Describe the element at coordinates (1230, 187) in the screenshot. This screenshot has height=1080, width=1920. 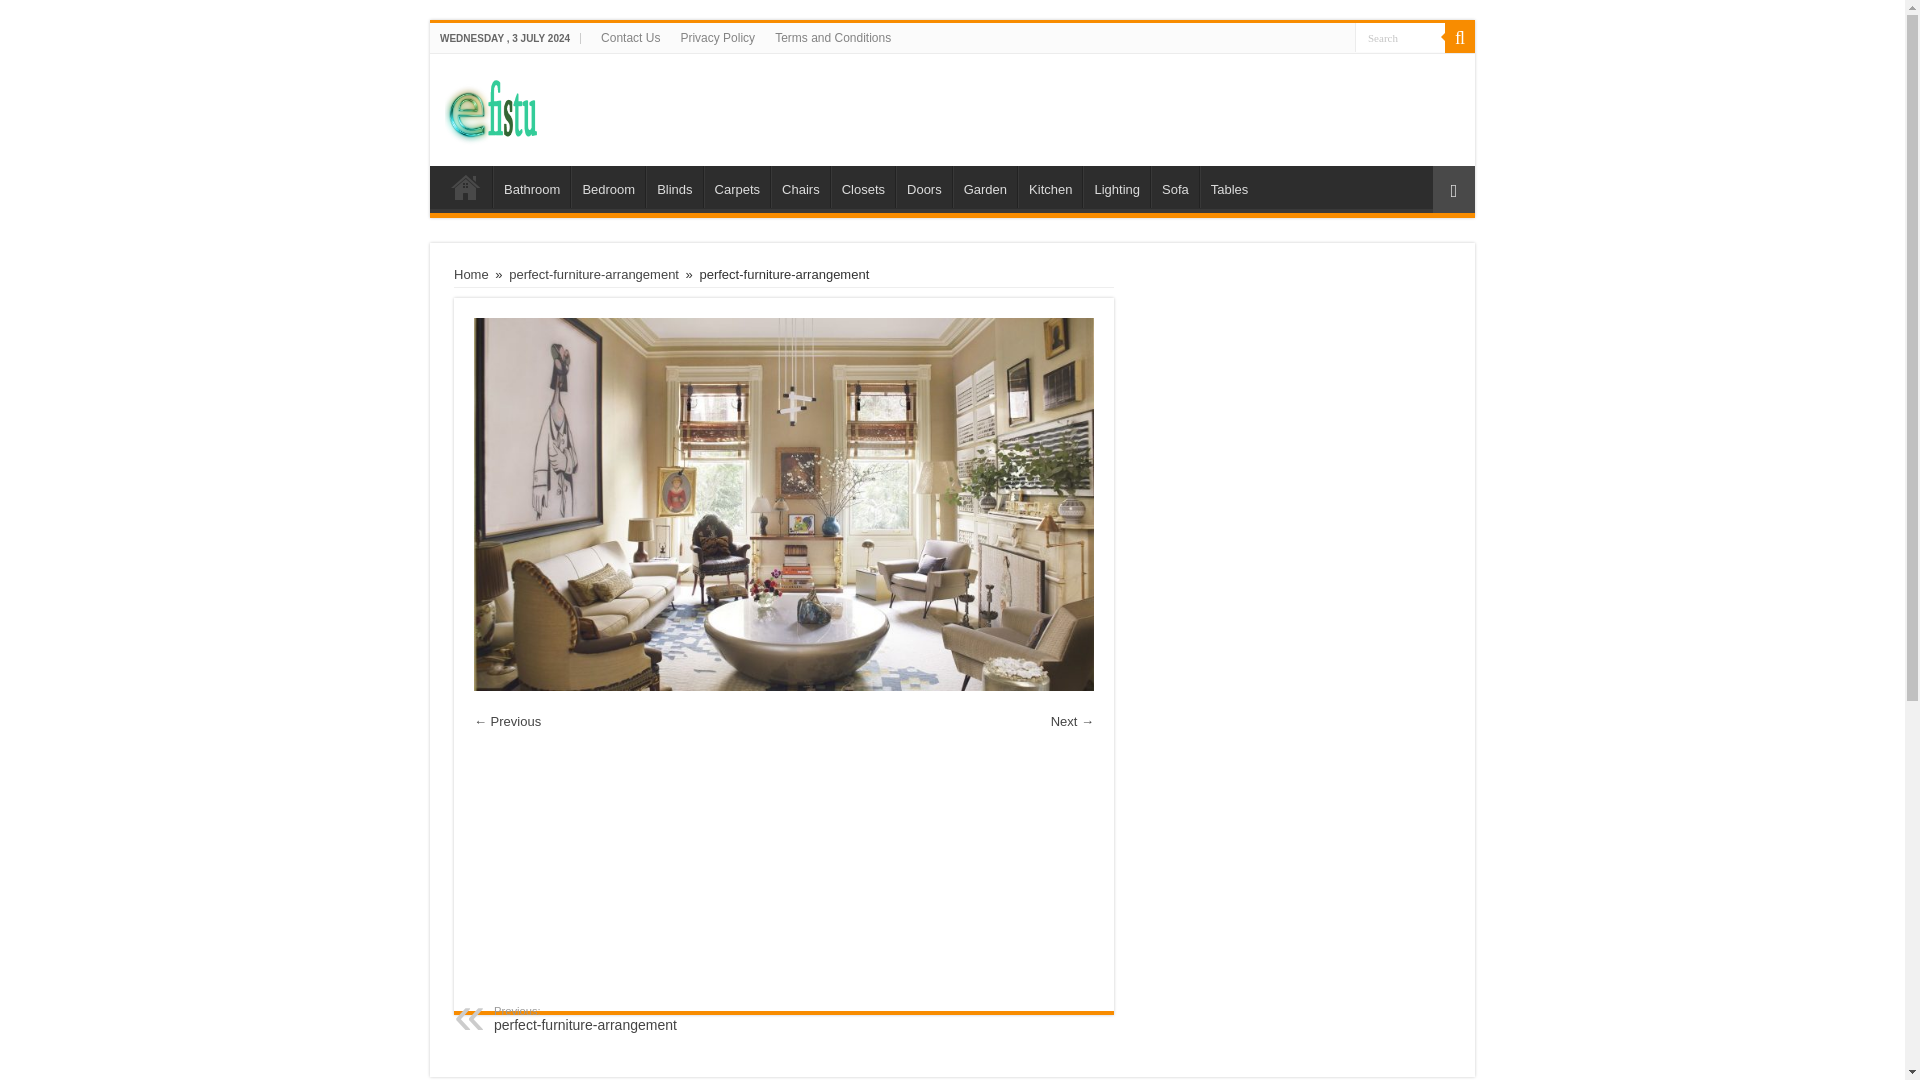
I see `Tables` at that location.